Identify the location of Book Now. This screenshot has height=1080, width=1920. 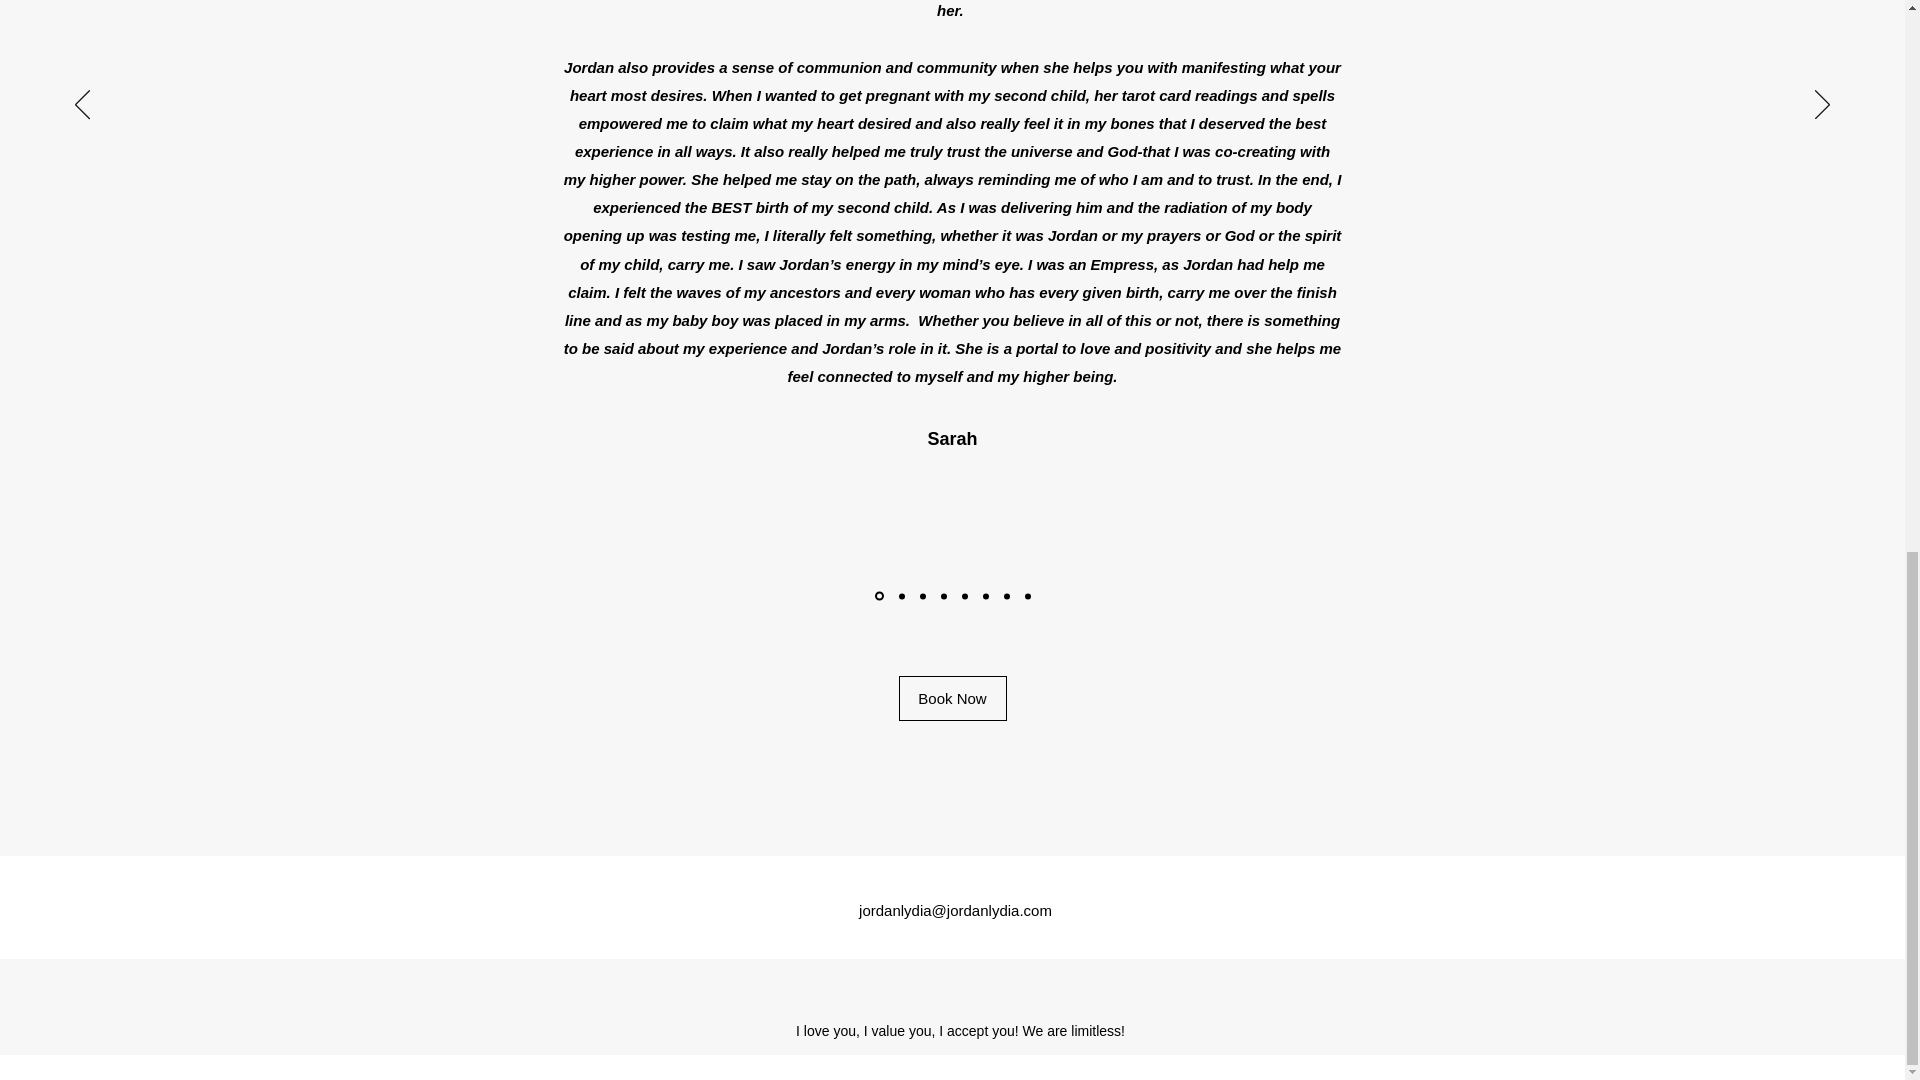
(952, 698).